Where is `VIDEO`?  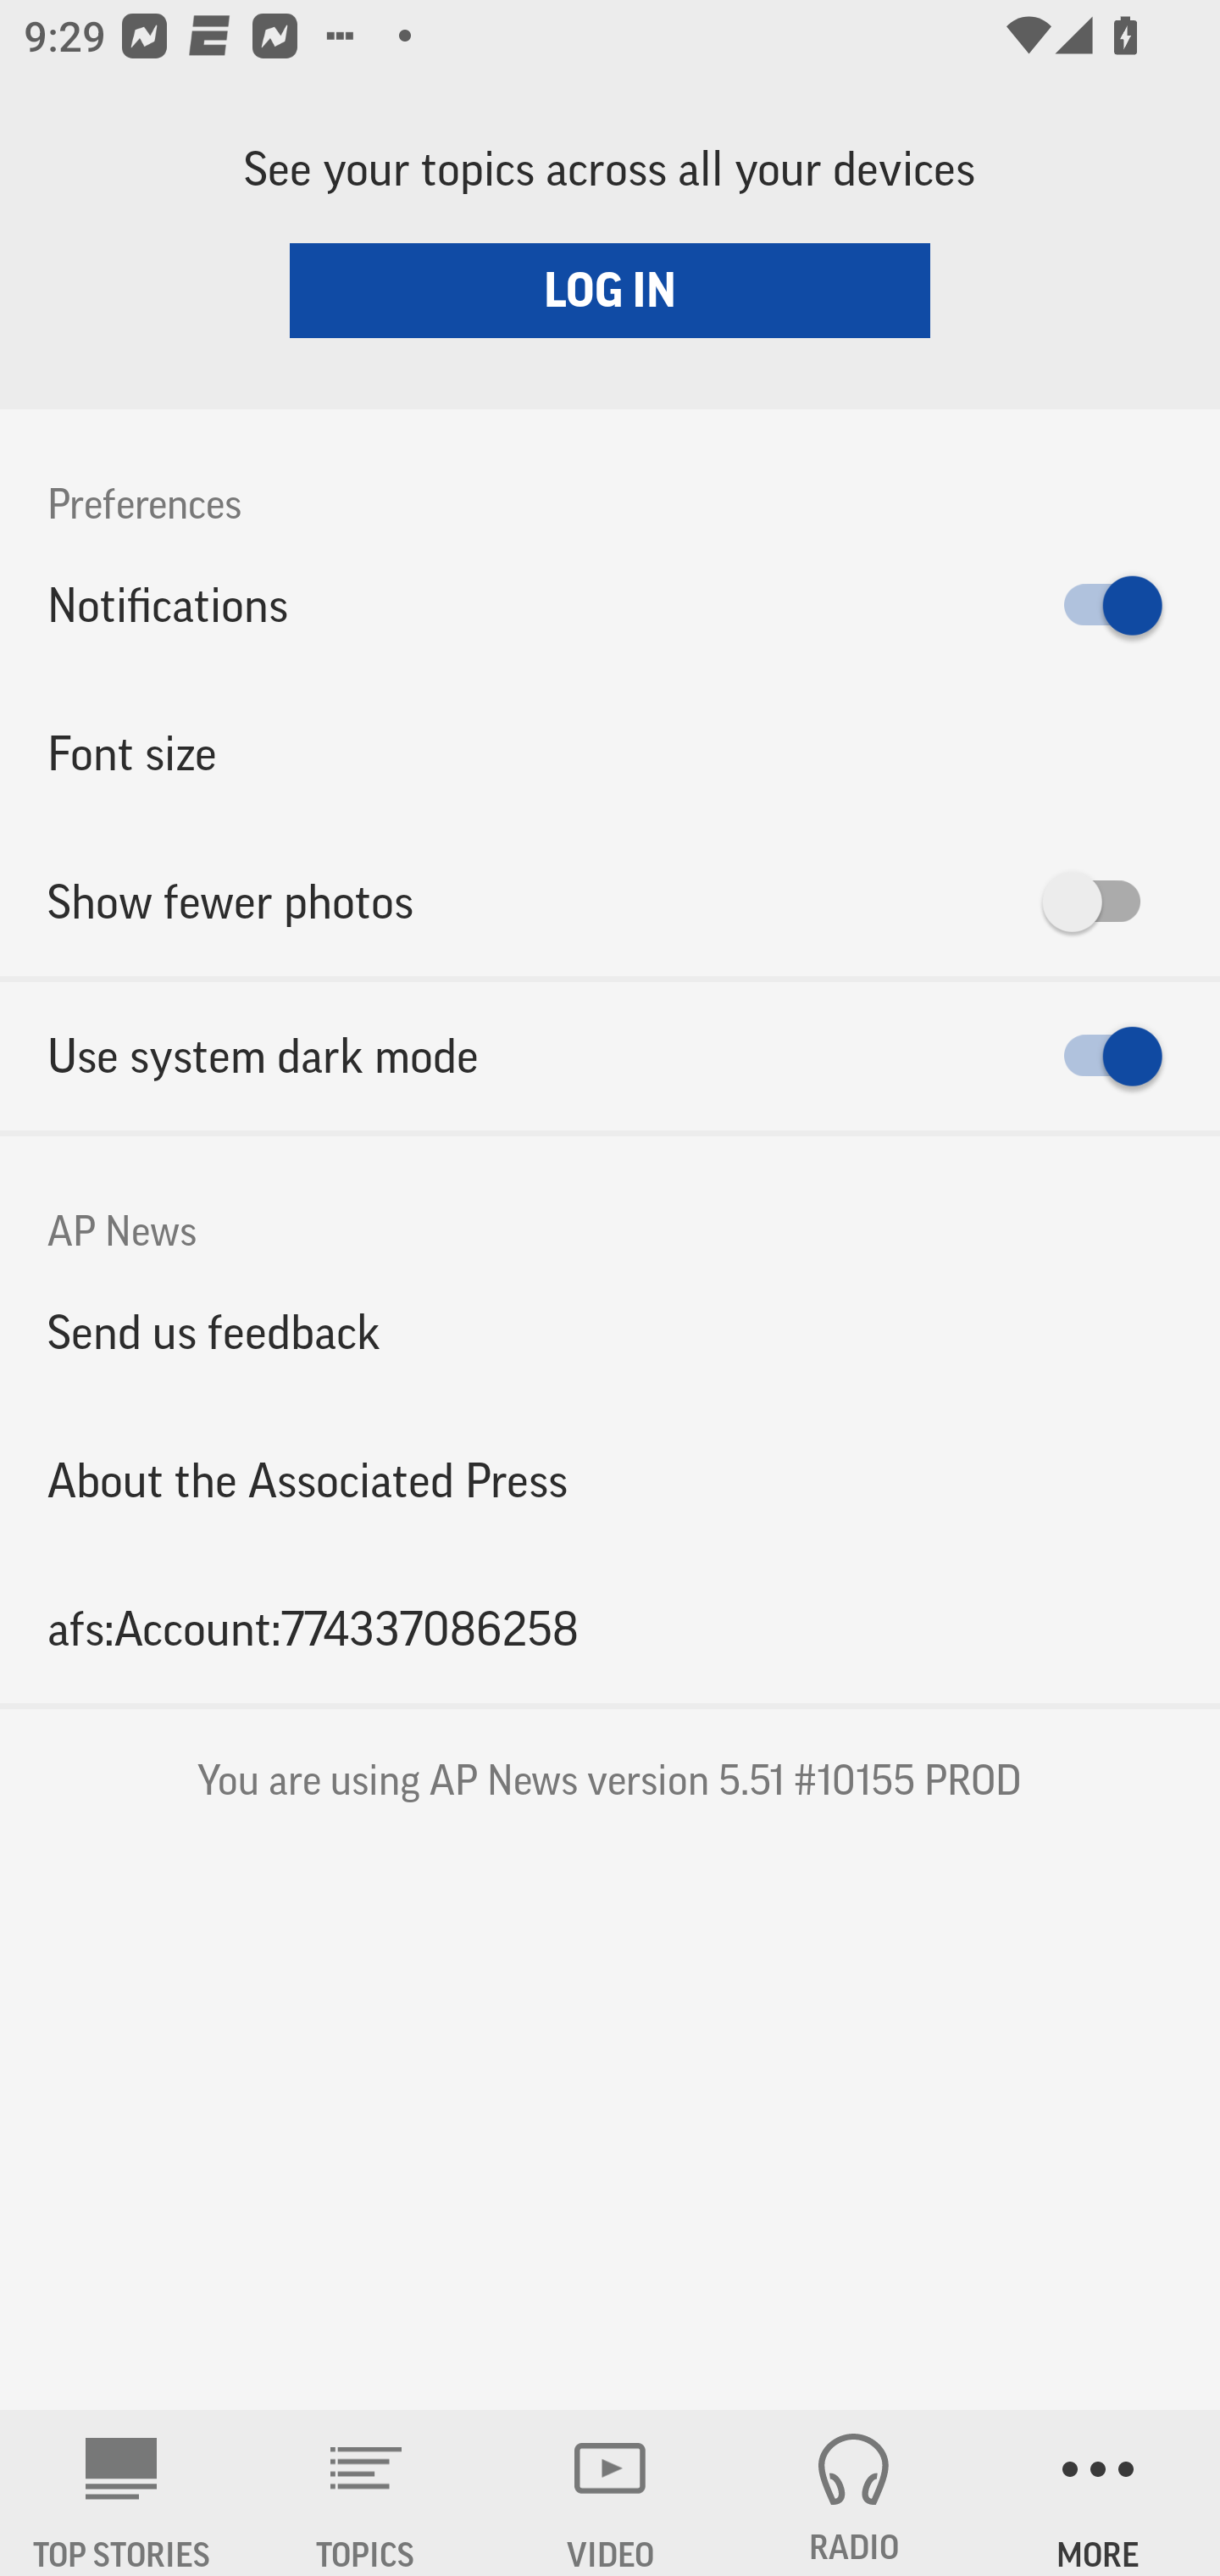
VIDEO is located at coordinates (610, 2493).